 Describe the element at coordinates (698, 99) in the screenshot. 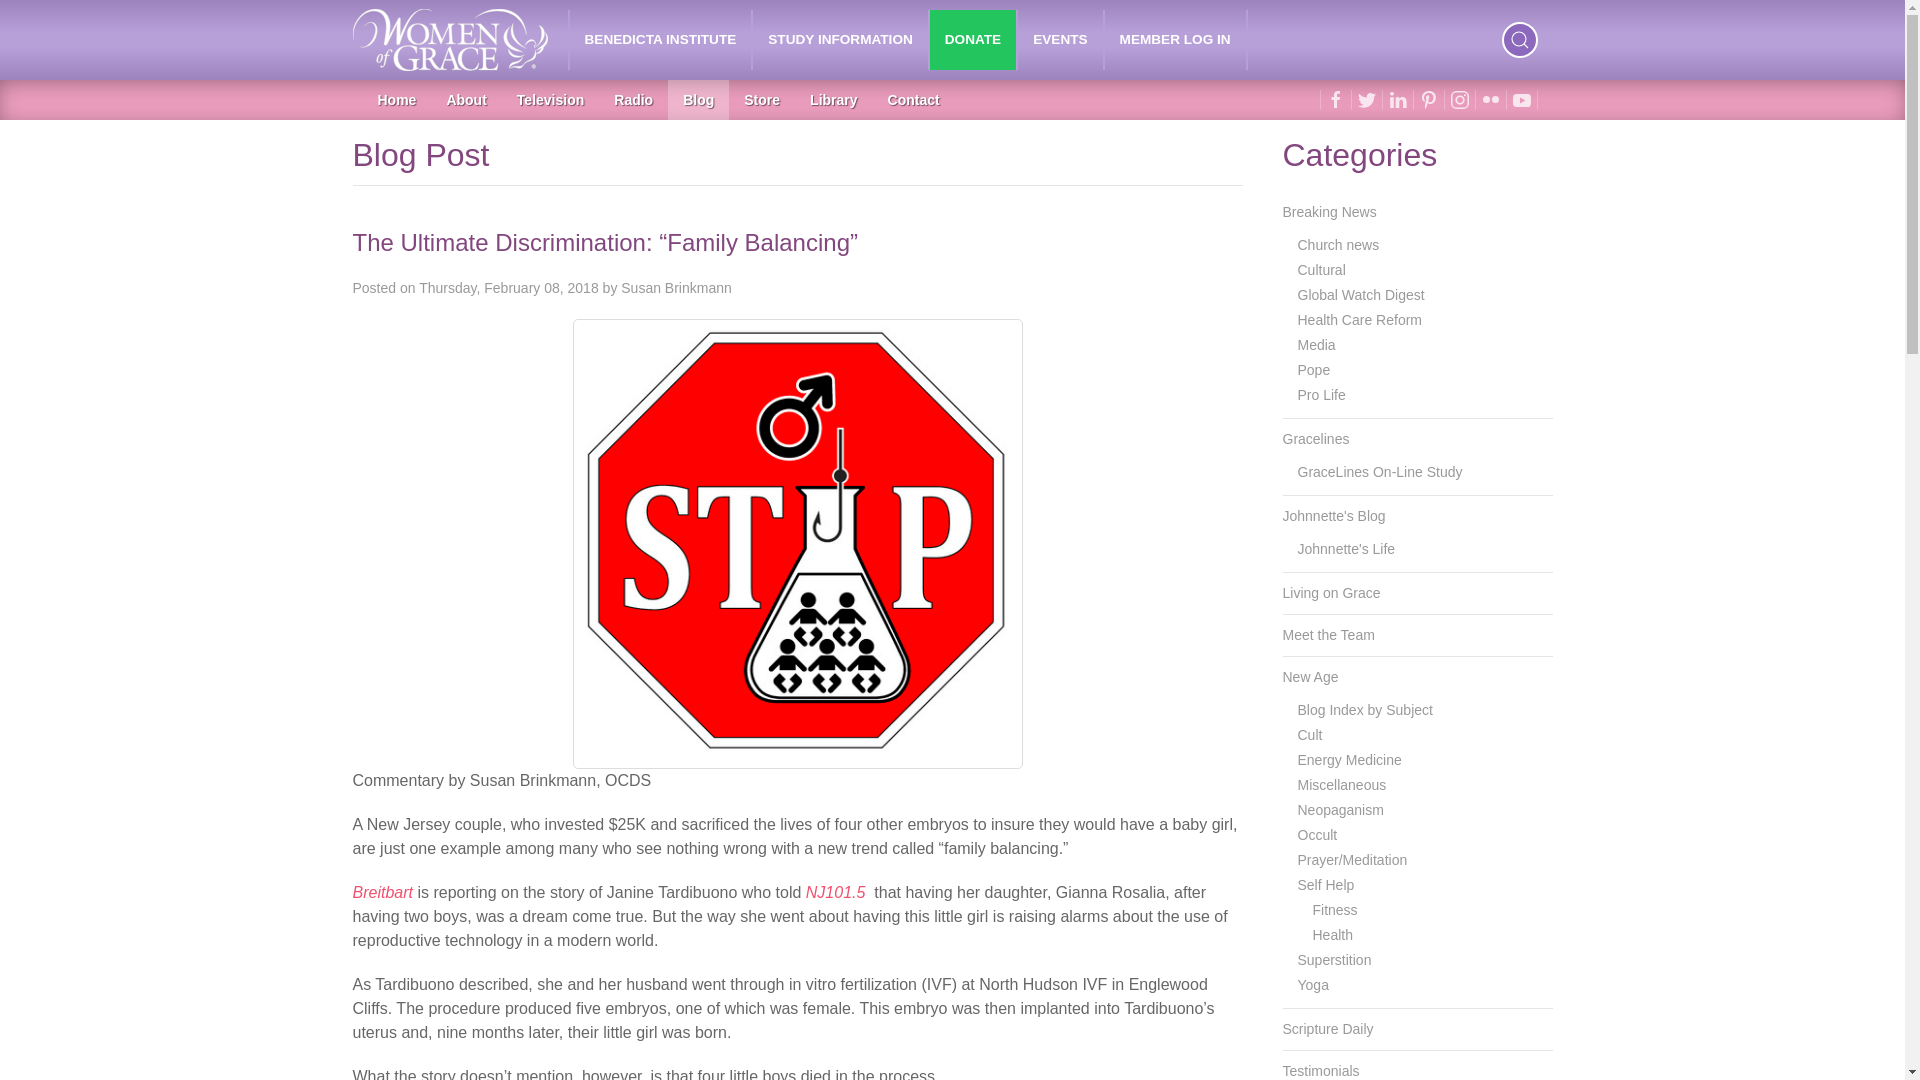

I see `Blog` at that location.